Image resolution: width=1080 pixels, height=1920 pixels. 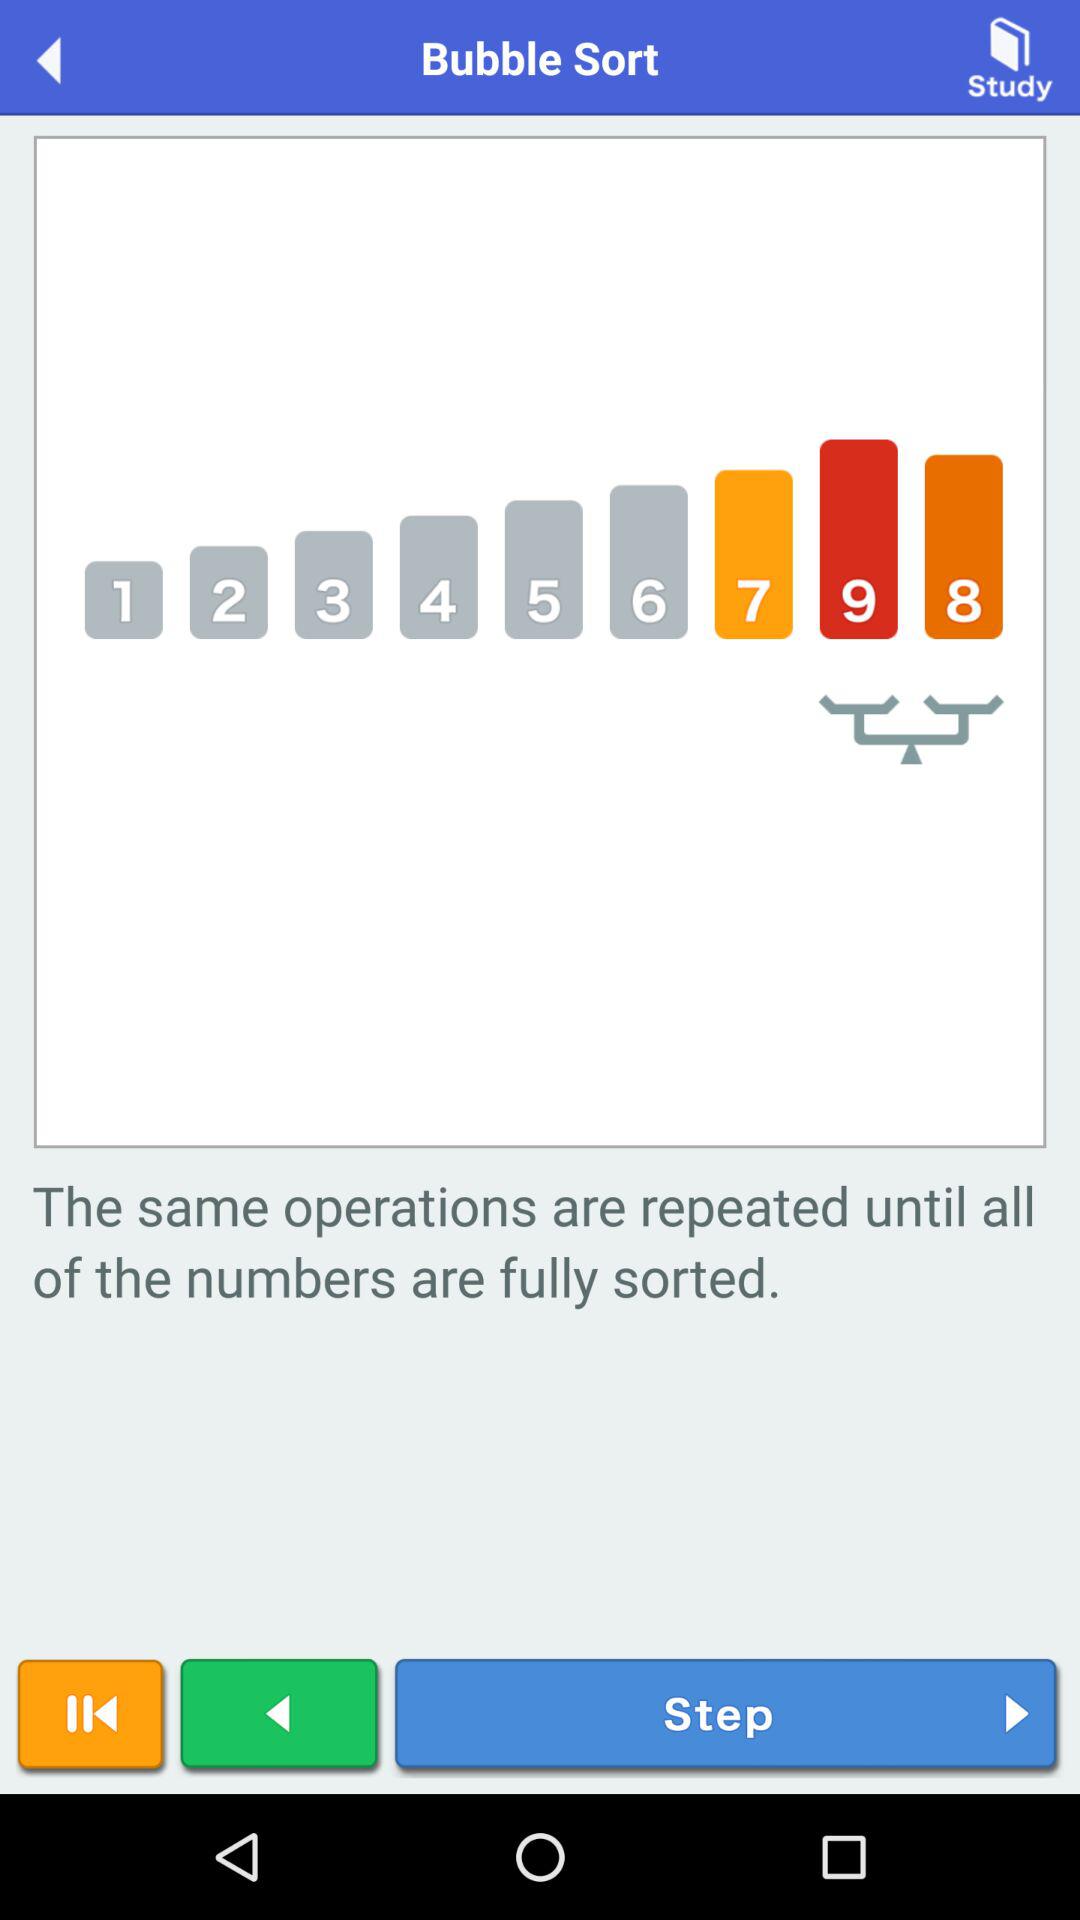 I want to click on tap to study, so click(x=1010, y=56).